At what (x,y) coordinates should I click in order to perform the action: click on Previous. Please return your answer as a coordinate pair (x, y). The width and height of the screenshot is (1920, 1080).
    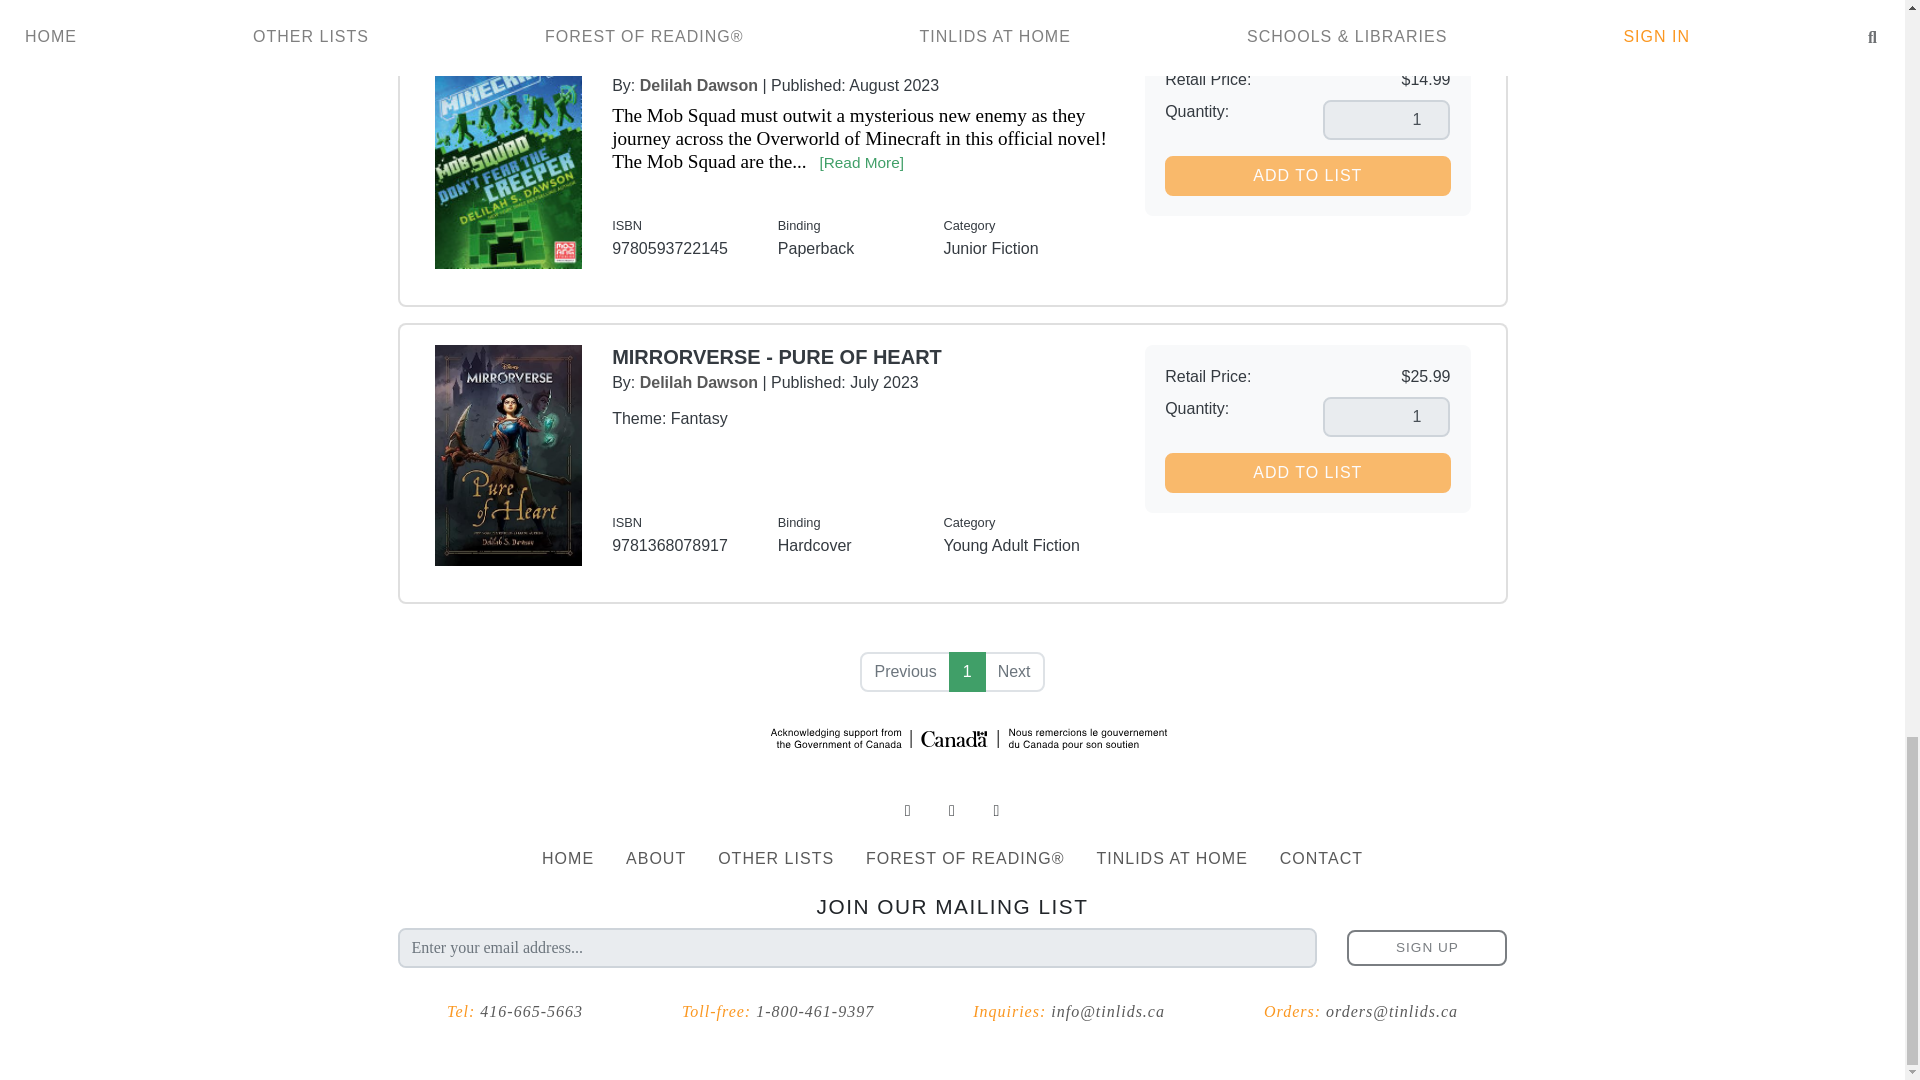
    Looking at the image, I should click on (905, 672).